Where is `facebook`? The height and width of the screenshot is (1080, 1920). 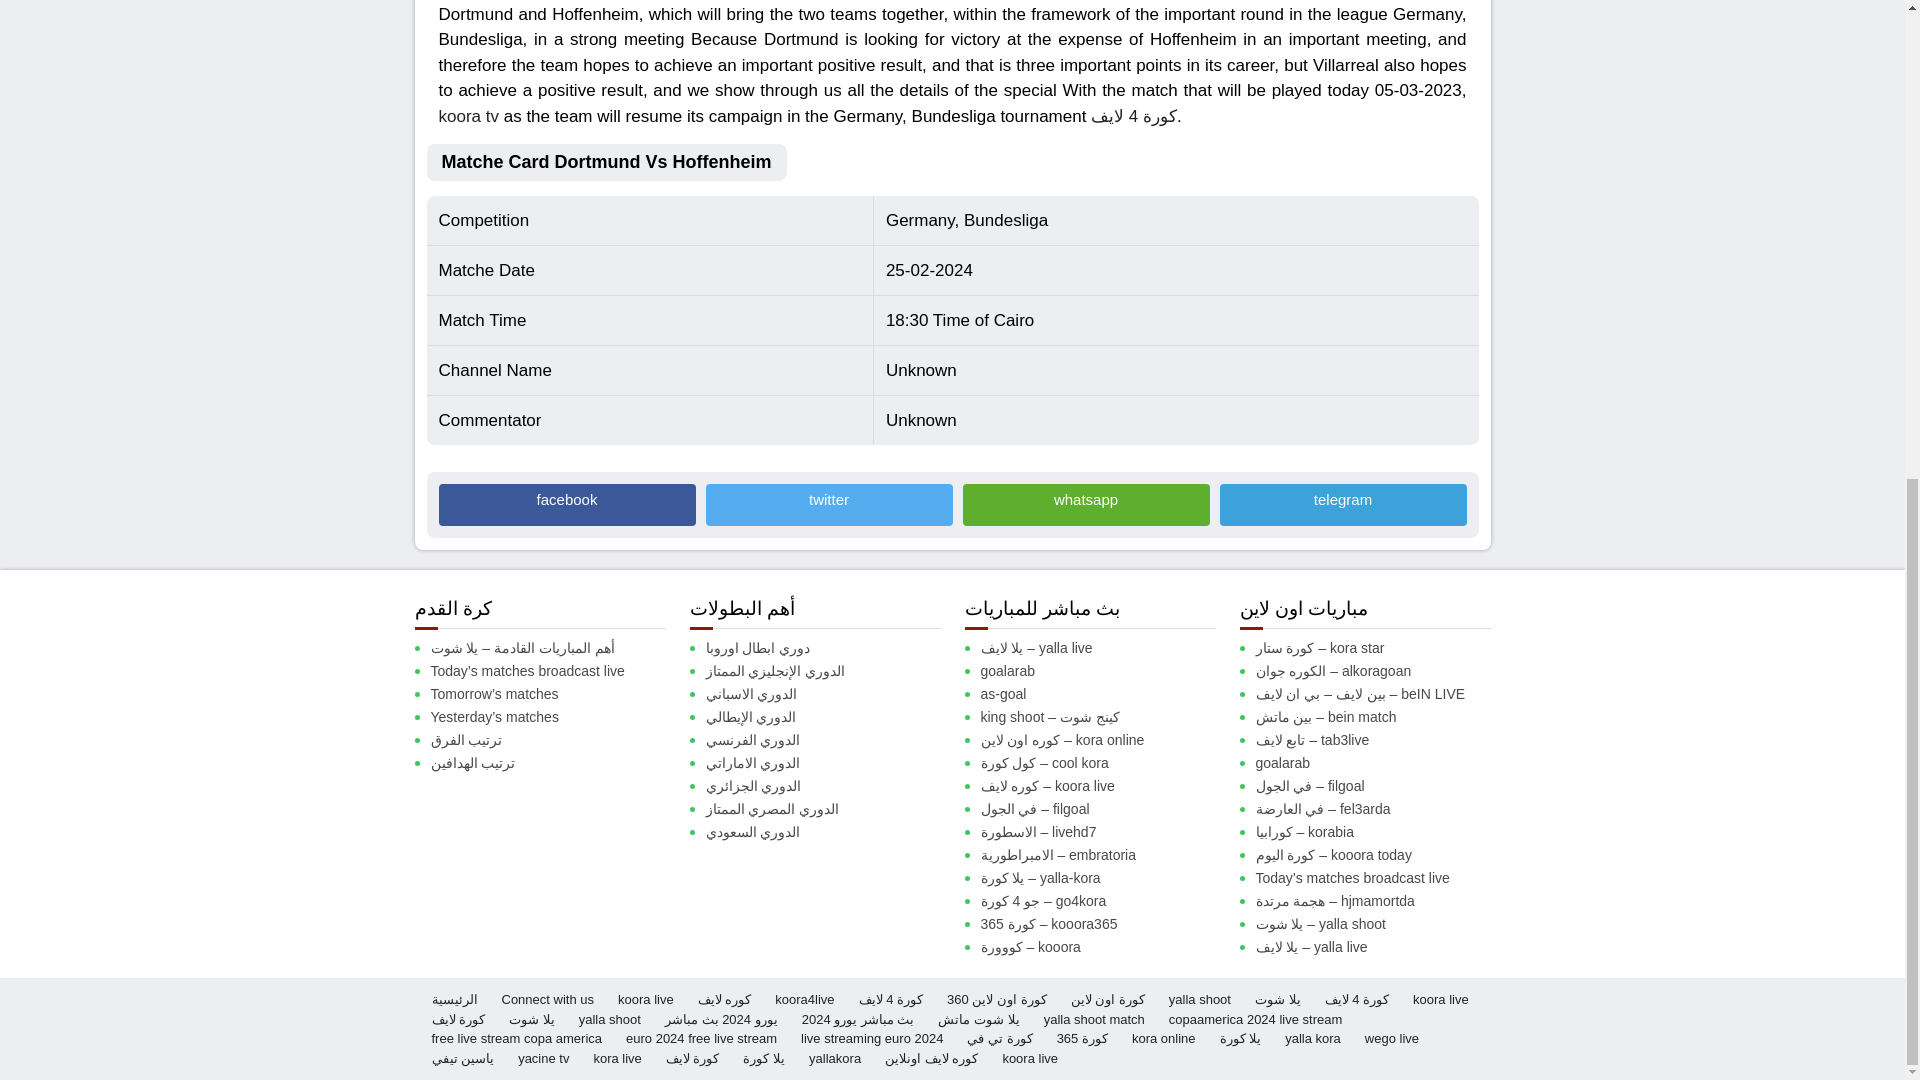 facebook is located at coordinates (566, 504).